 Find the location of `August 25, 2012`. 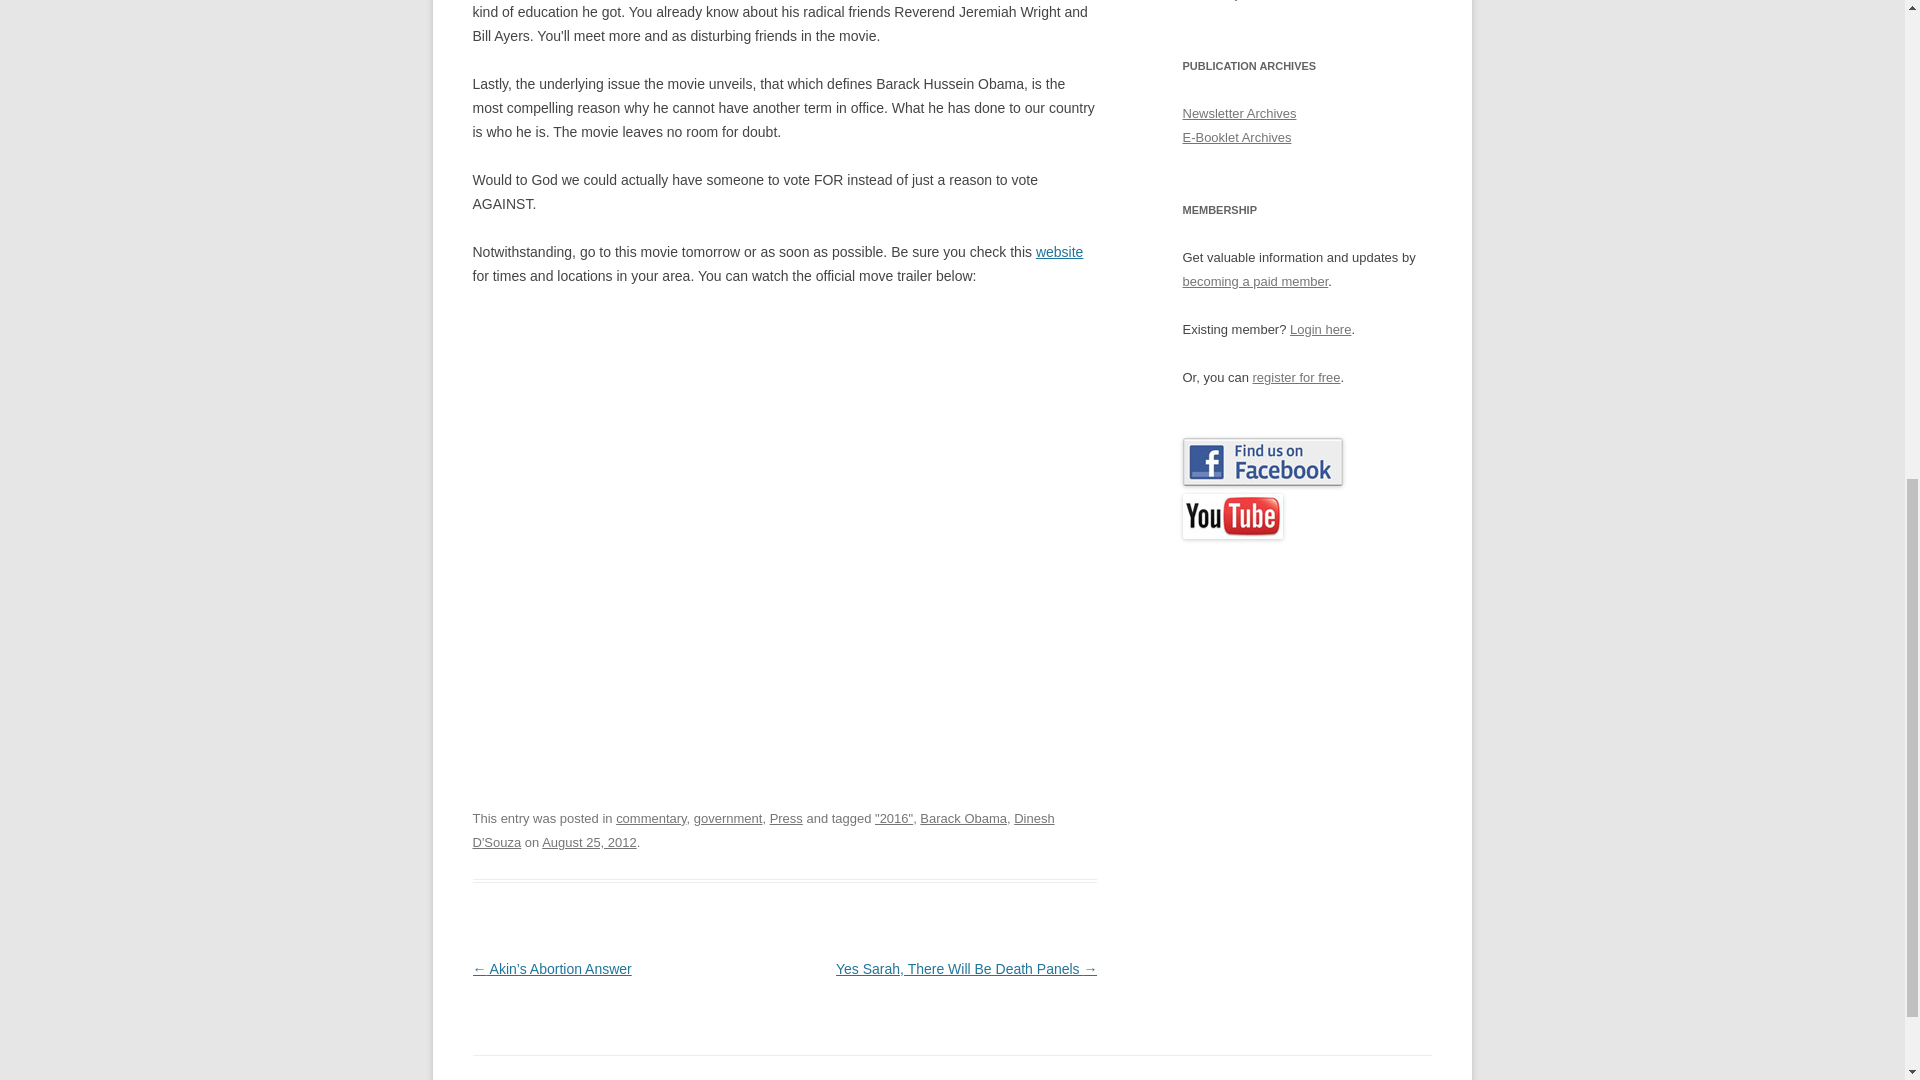

August 25, 2012 is located at coordinates (589, 842).